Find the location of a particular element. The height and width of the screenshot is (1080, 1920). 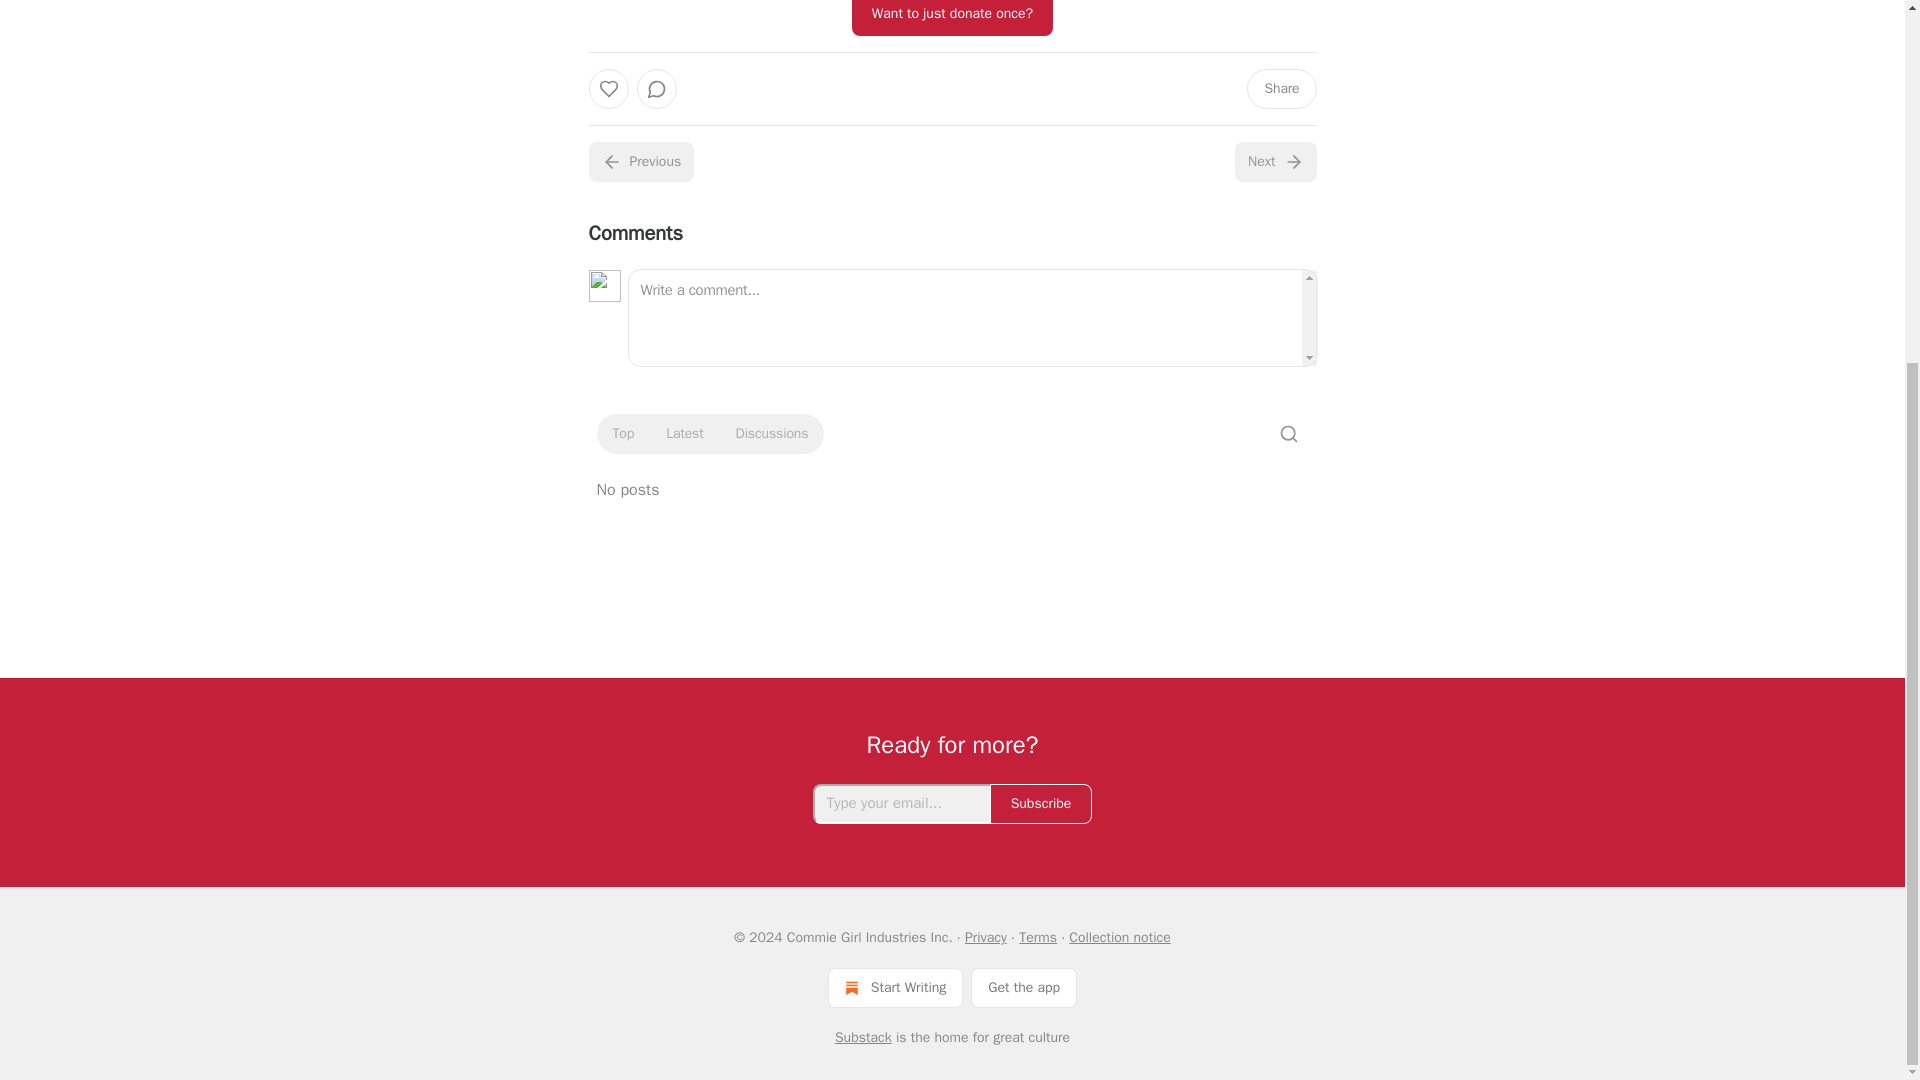

Next is located at coordinates (1274, 162).